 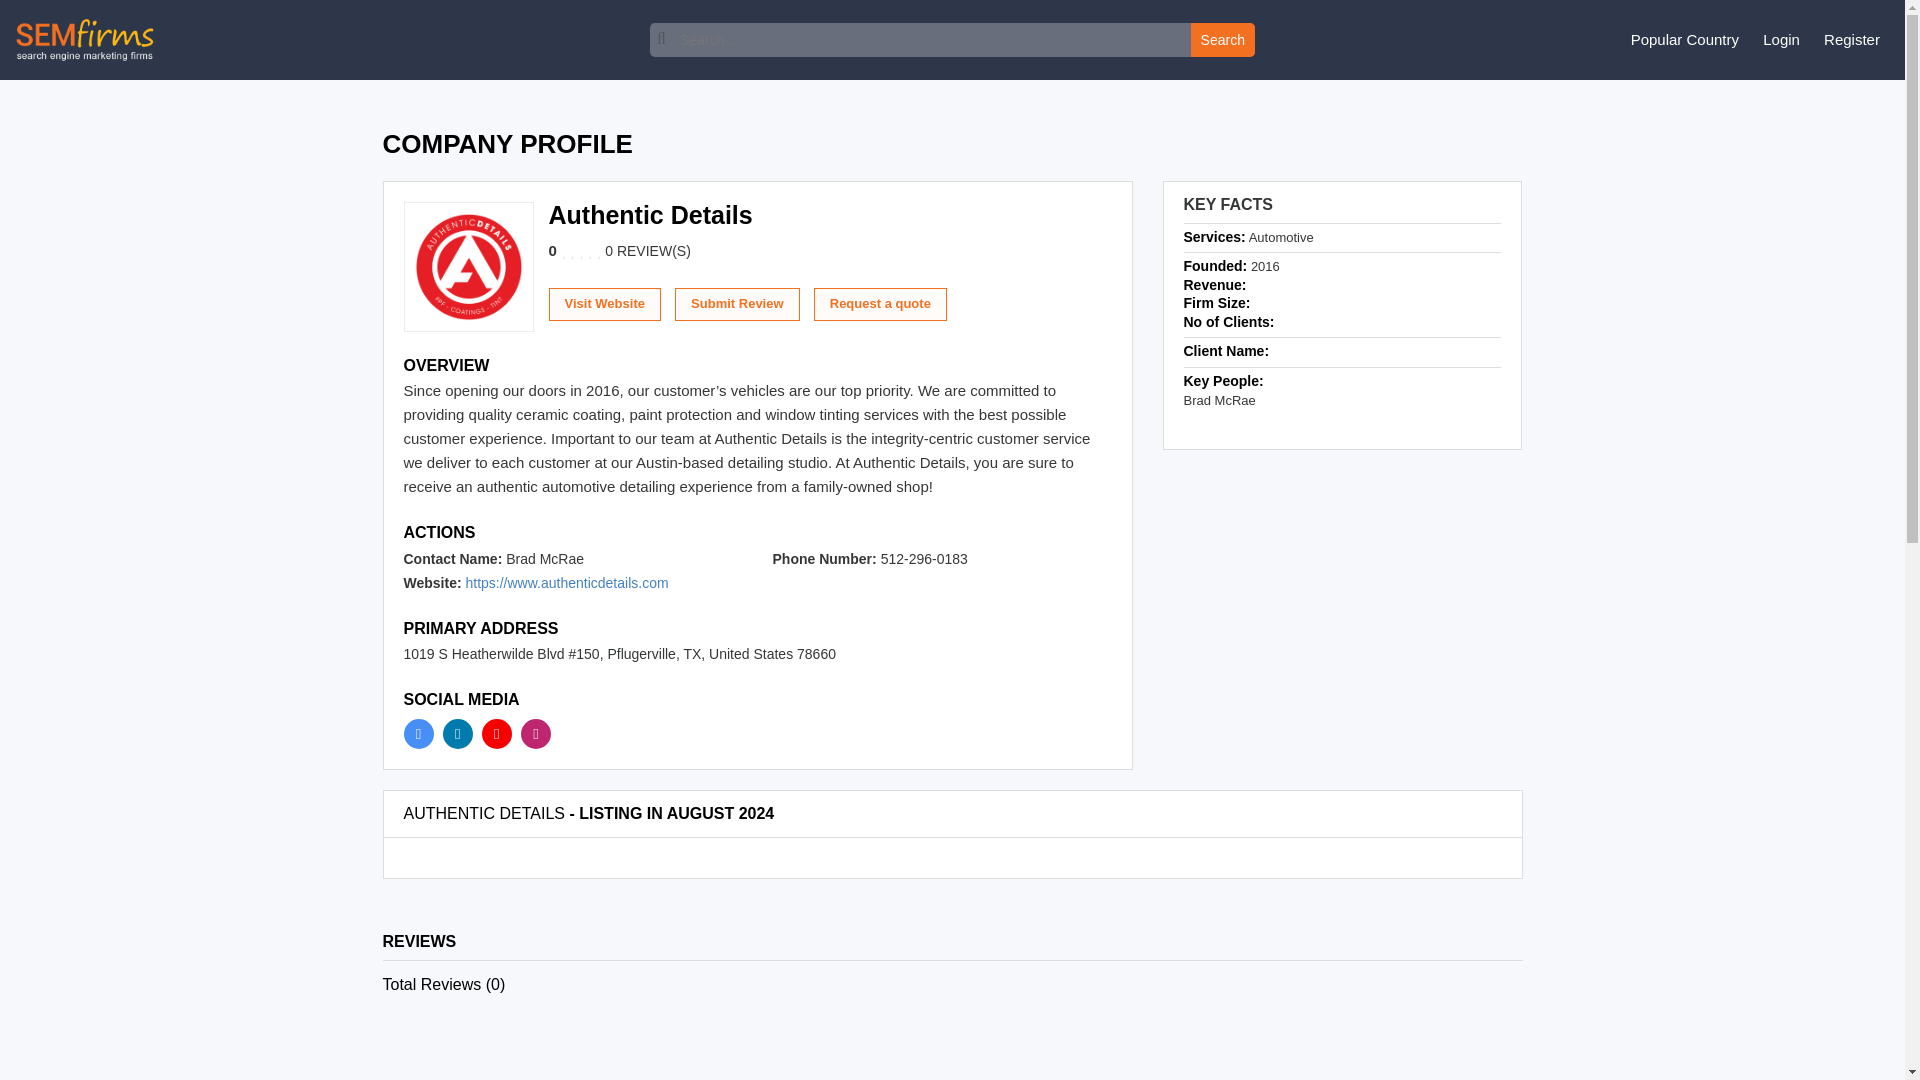 What do you see at coordinates (1852, 39) in the screenshot?
I see `Register` at bounding box center [1852, 39].